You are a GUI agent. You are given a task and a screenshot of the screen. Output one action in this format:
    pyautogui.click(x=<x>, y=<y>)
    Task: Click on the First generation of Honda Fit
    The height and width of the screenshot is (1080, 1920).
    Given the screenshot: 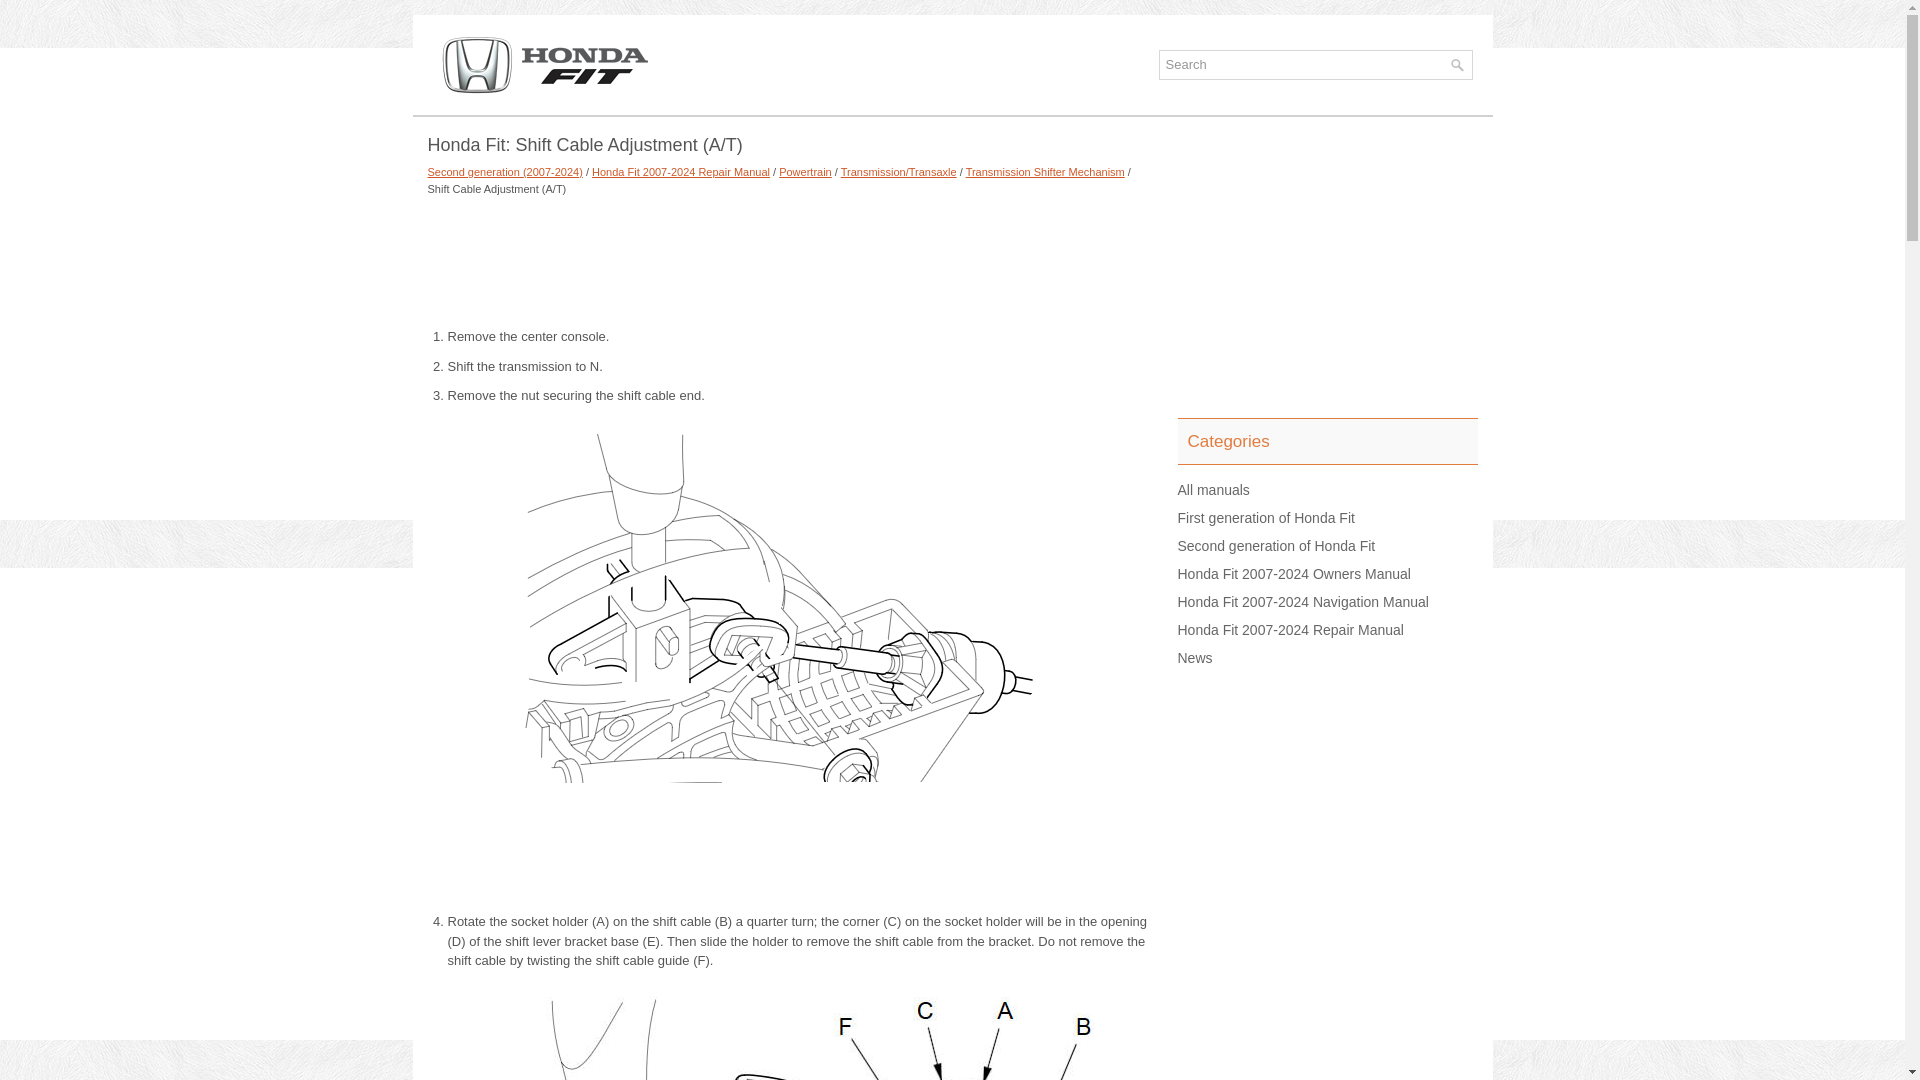 What is the action you would take?
    pyautogui.click(x=1266, y=517)
    